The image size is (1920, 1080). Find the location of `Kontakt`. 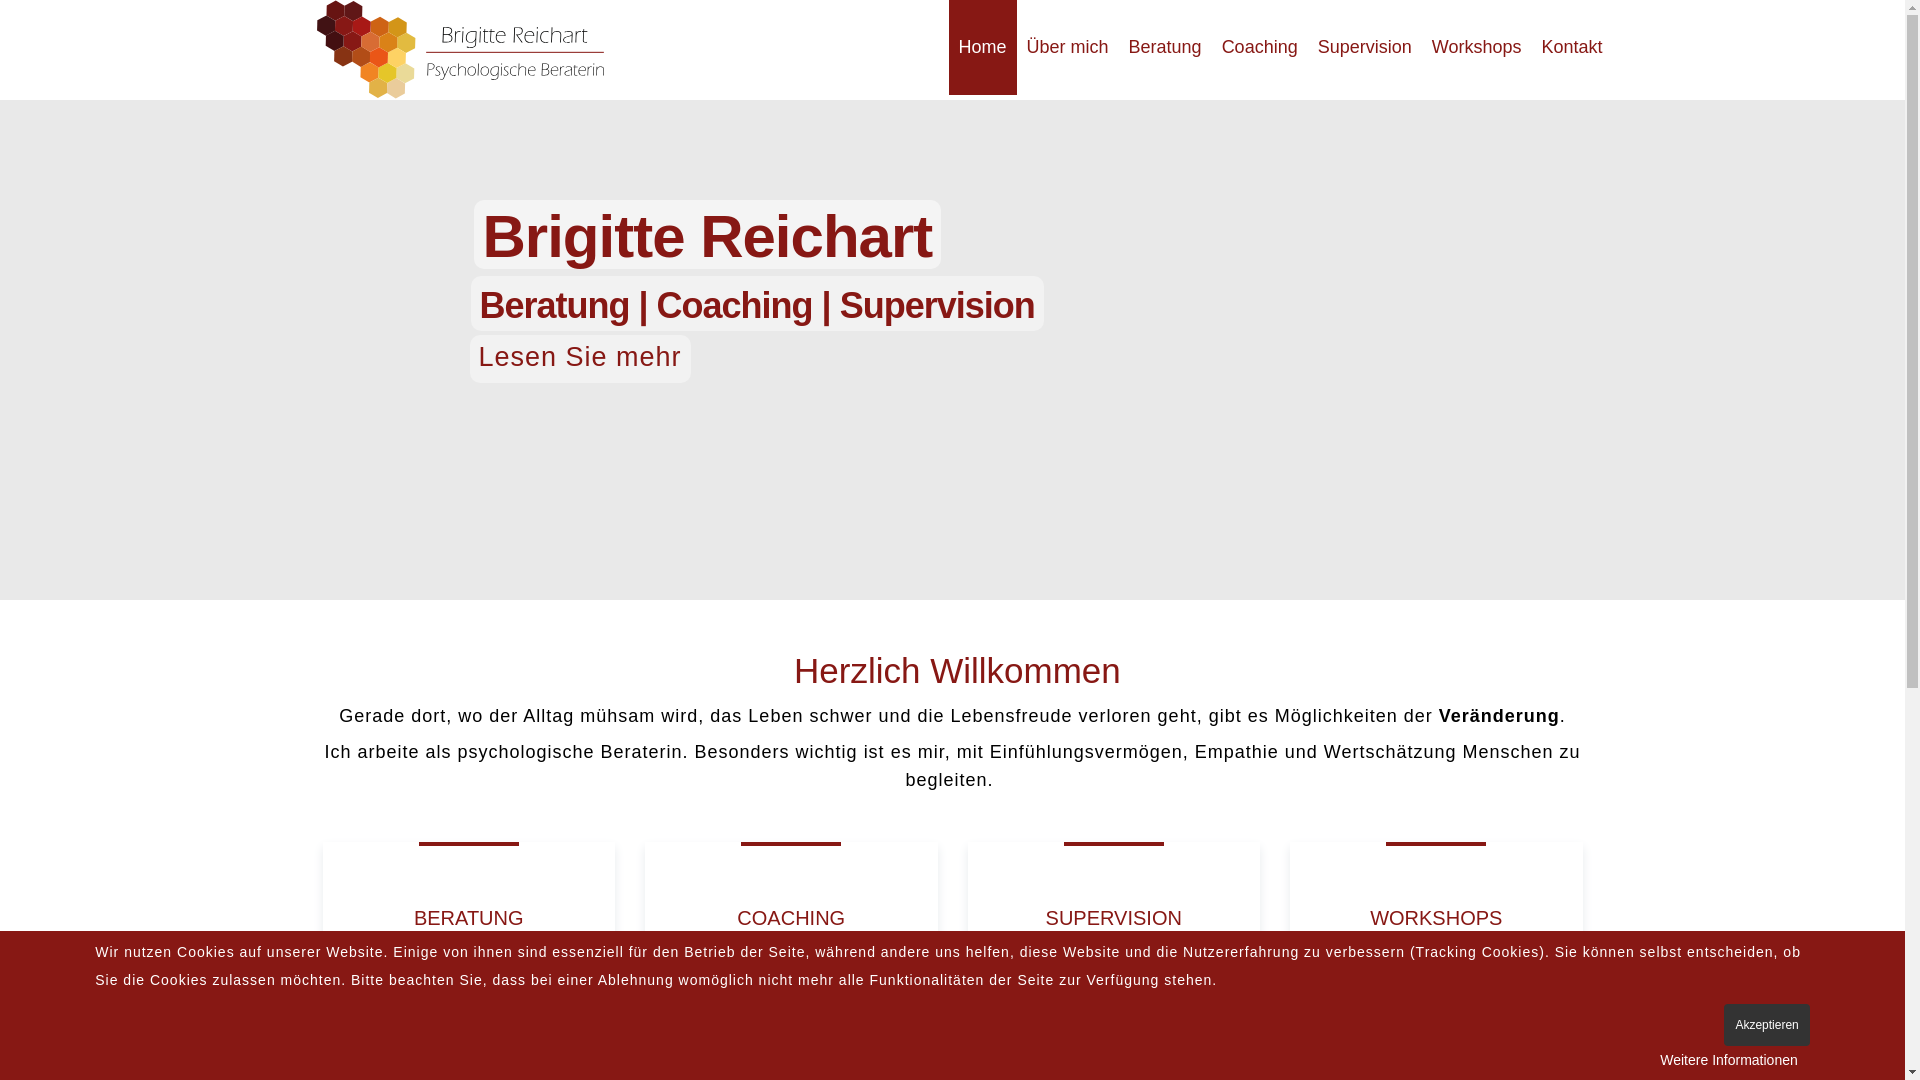

Kontakt is located at coordinates (1572, 48).